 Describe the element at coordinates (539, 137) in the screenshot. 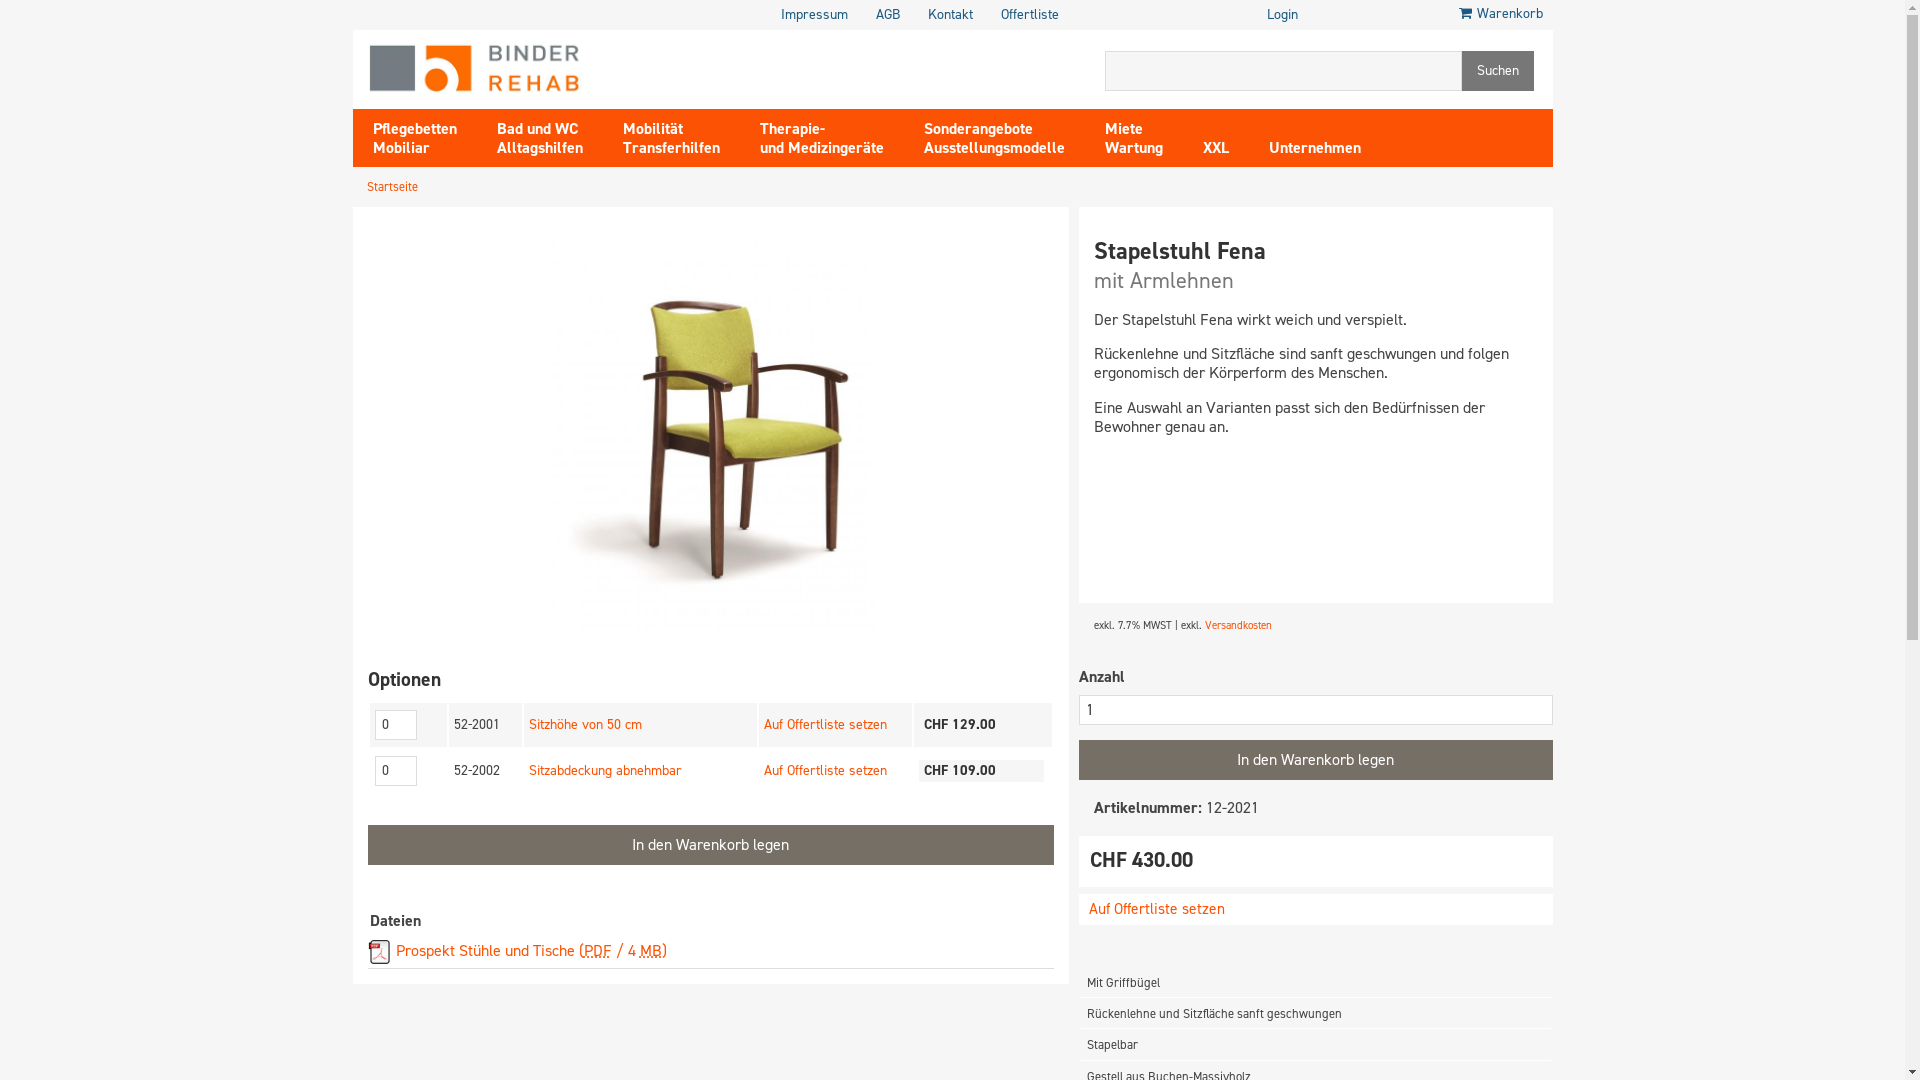

I see `Bad und WC
Alltagshilfen` at that location.